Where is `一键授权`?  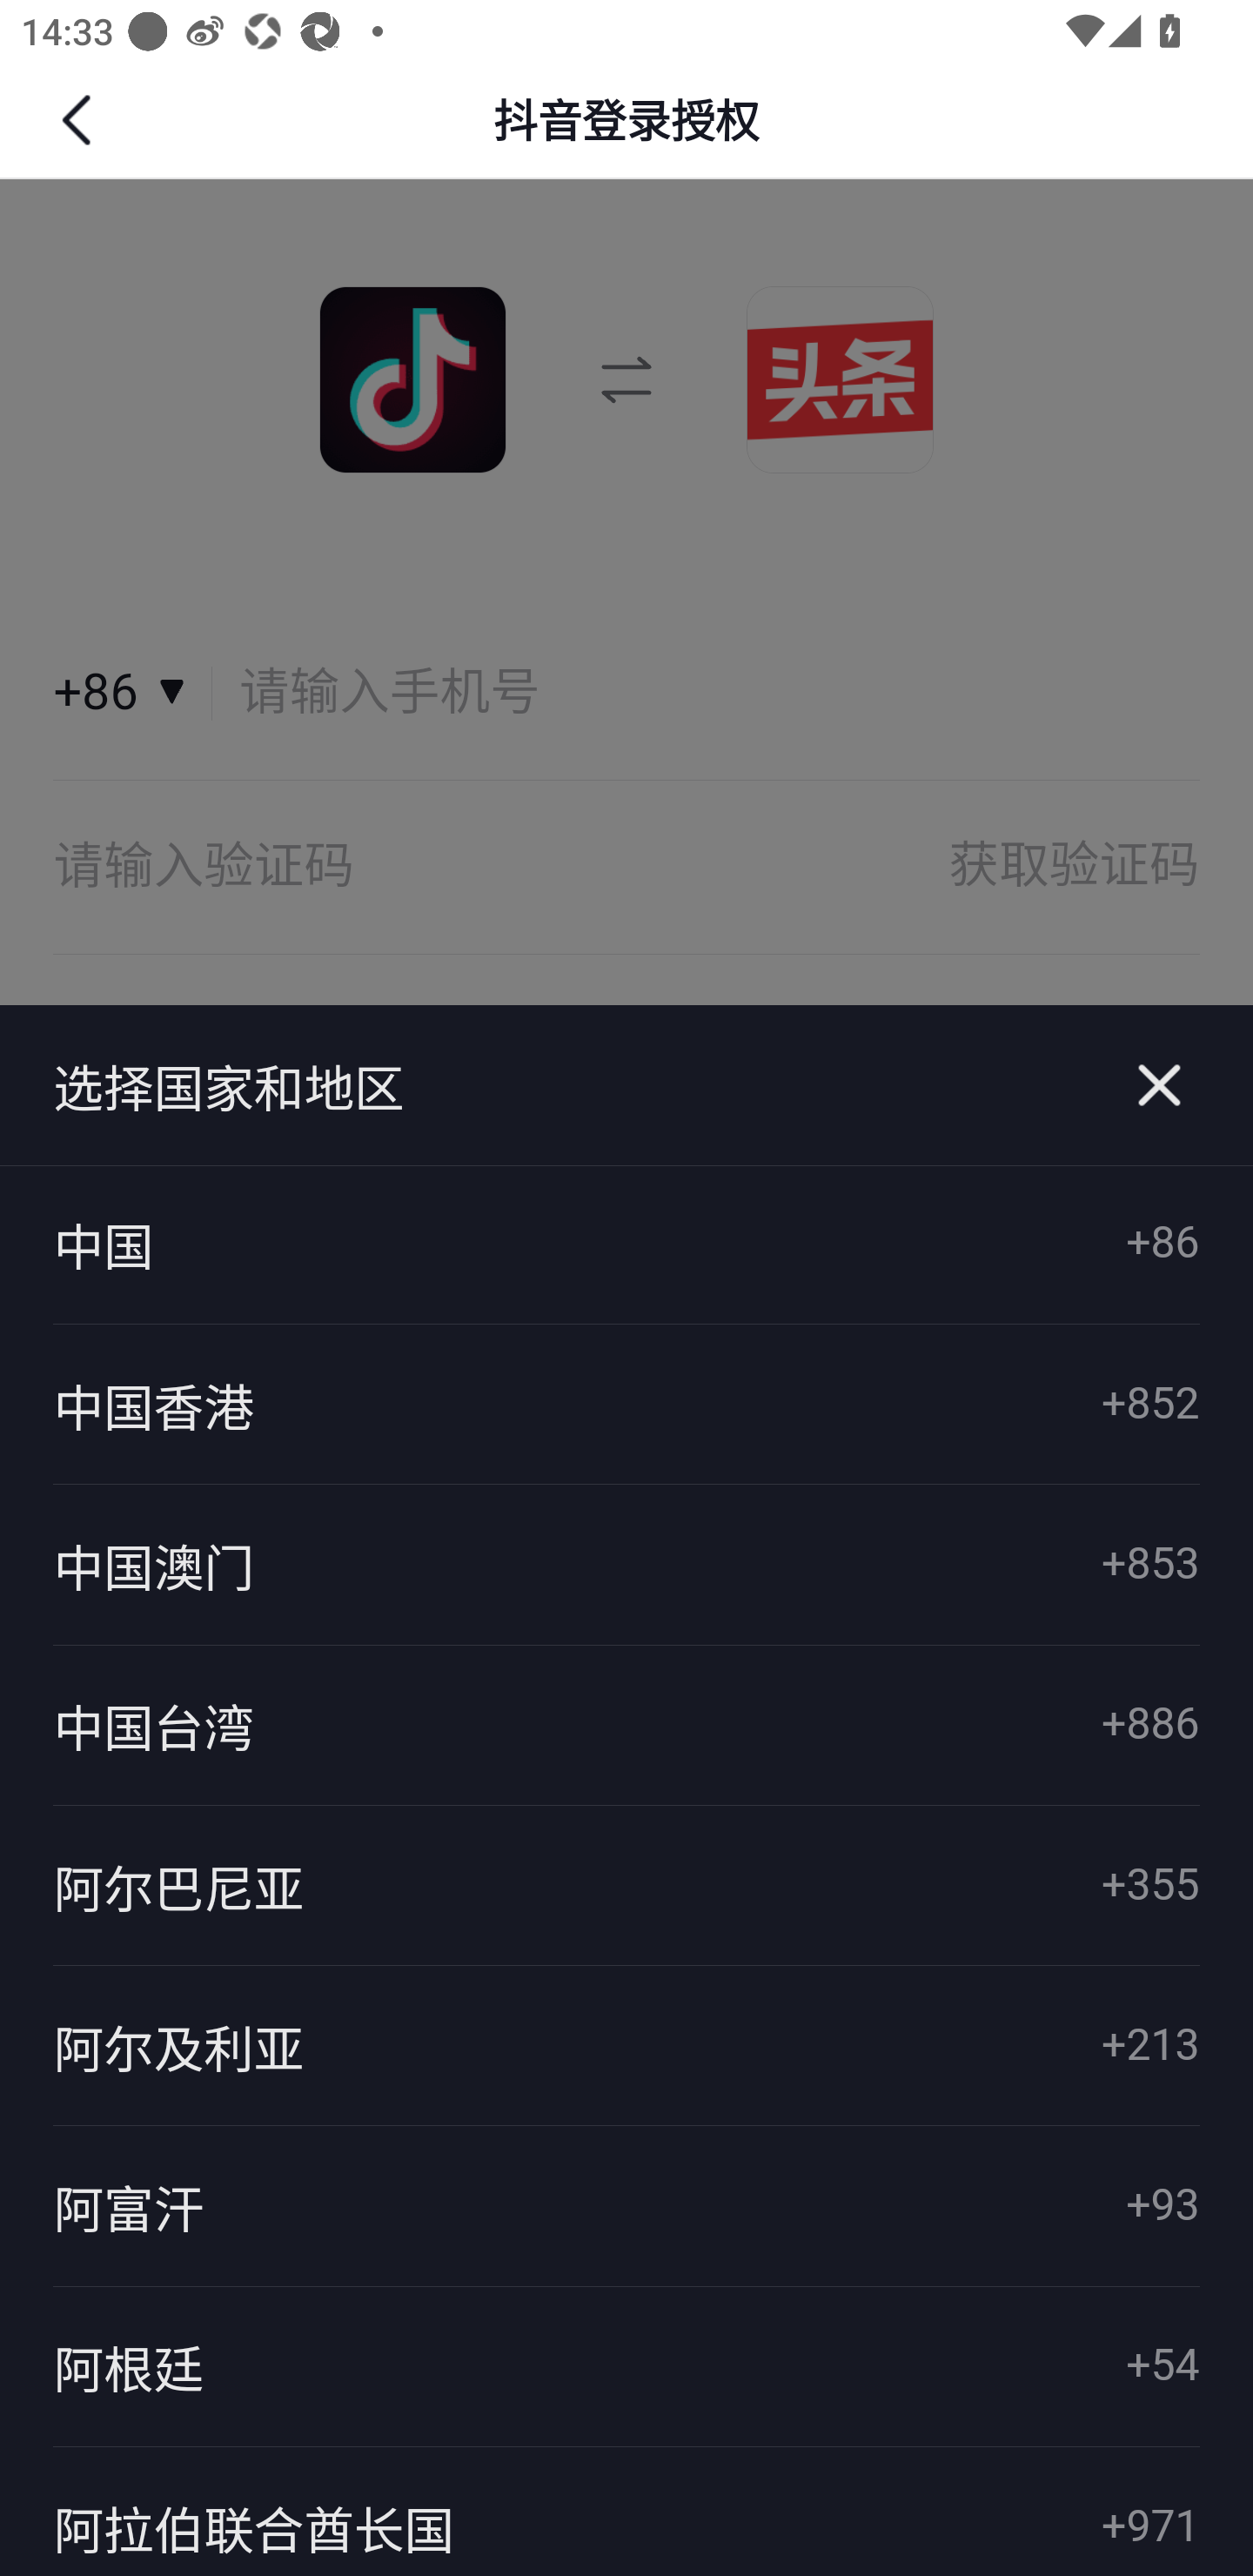
一键授权 is located at coordinates (626, 1082).